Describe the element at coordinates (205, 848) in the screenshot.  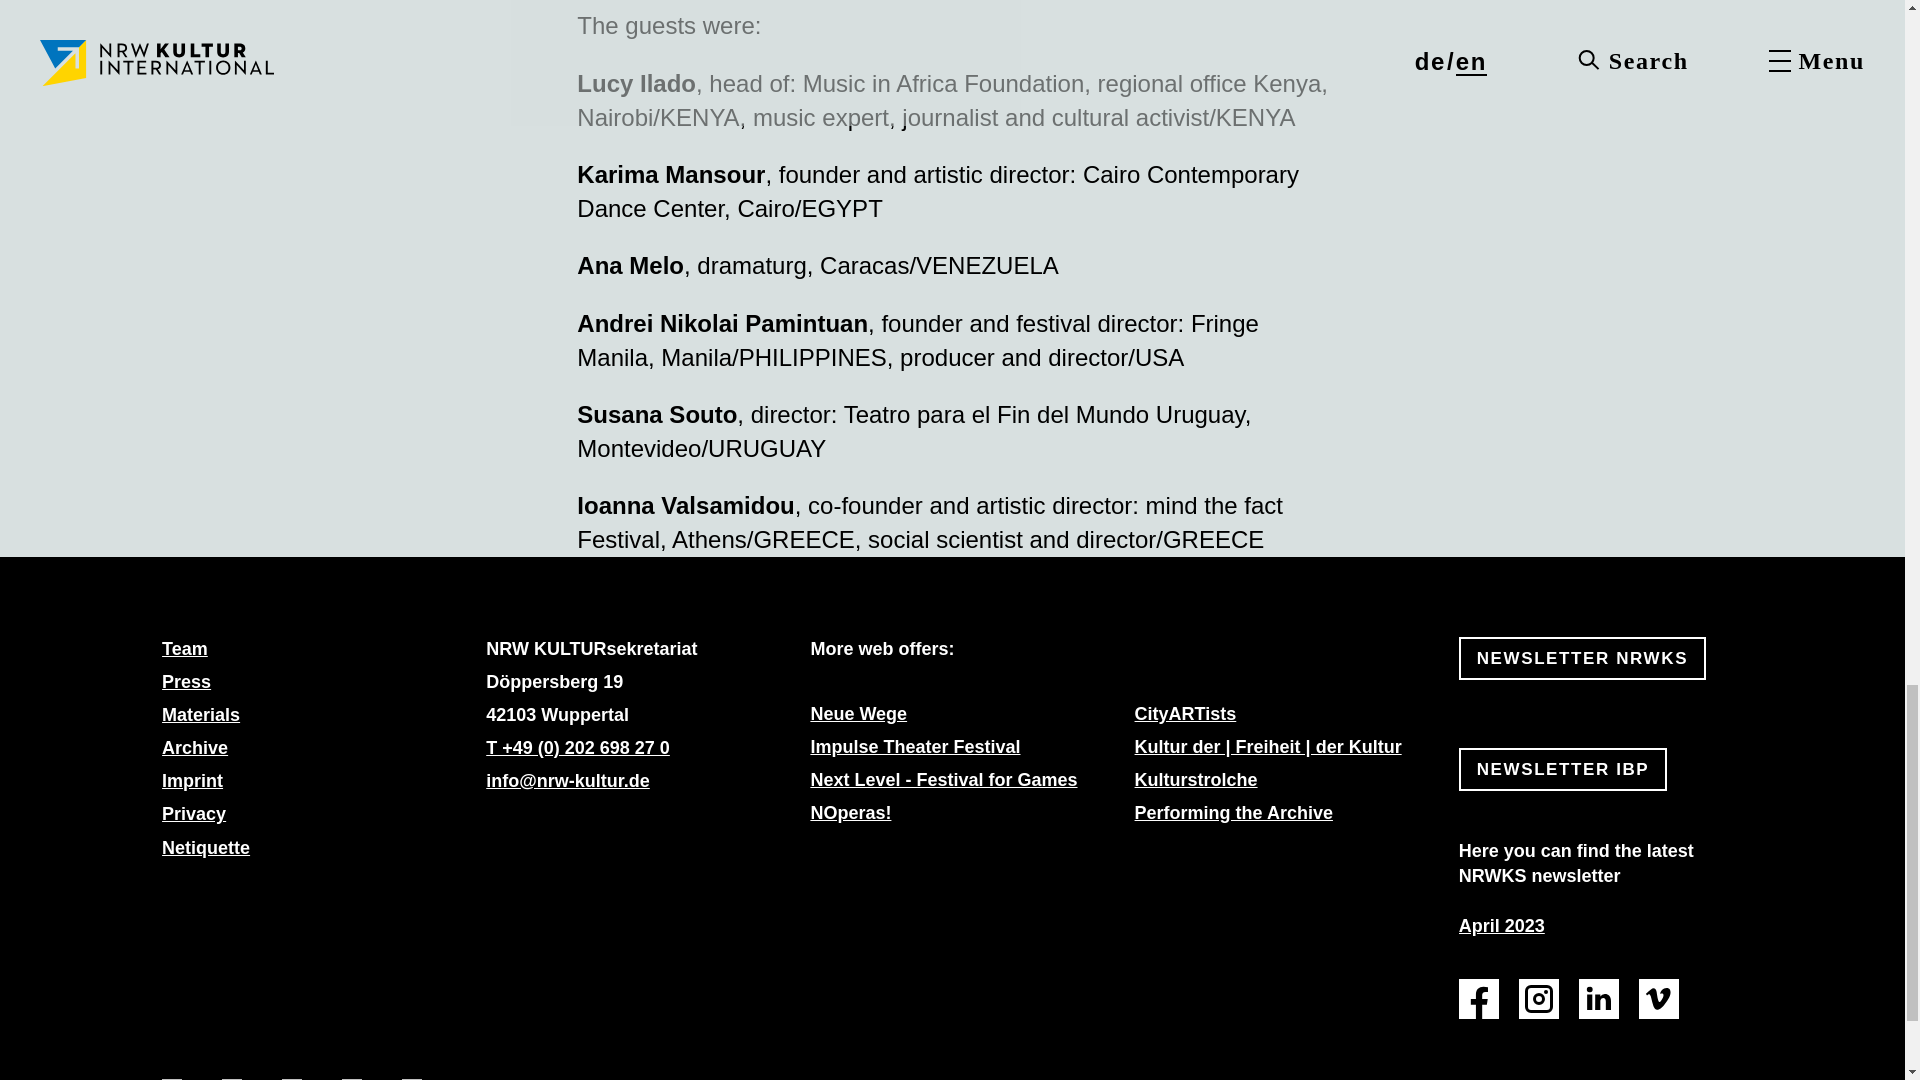
I see `Netiquette` at that location.